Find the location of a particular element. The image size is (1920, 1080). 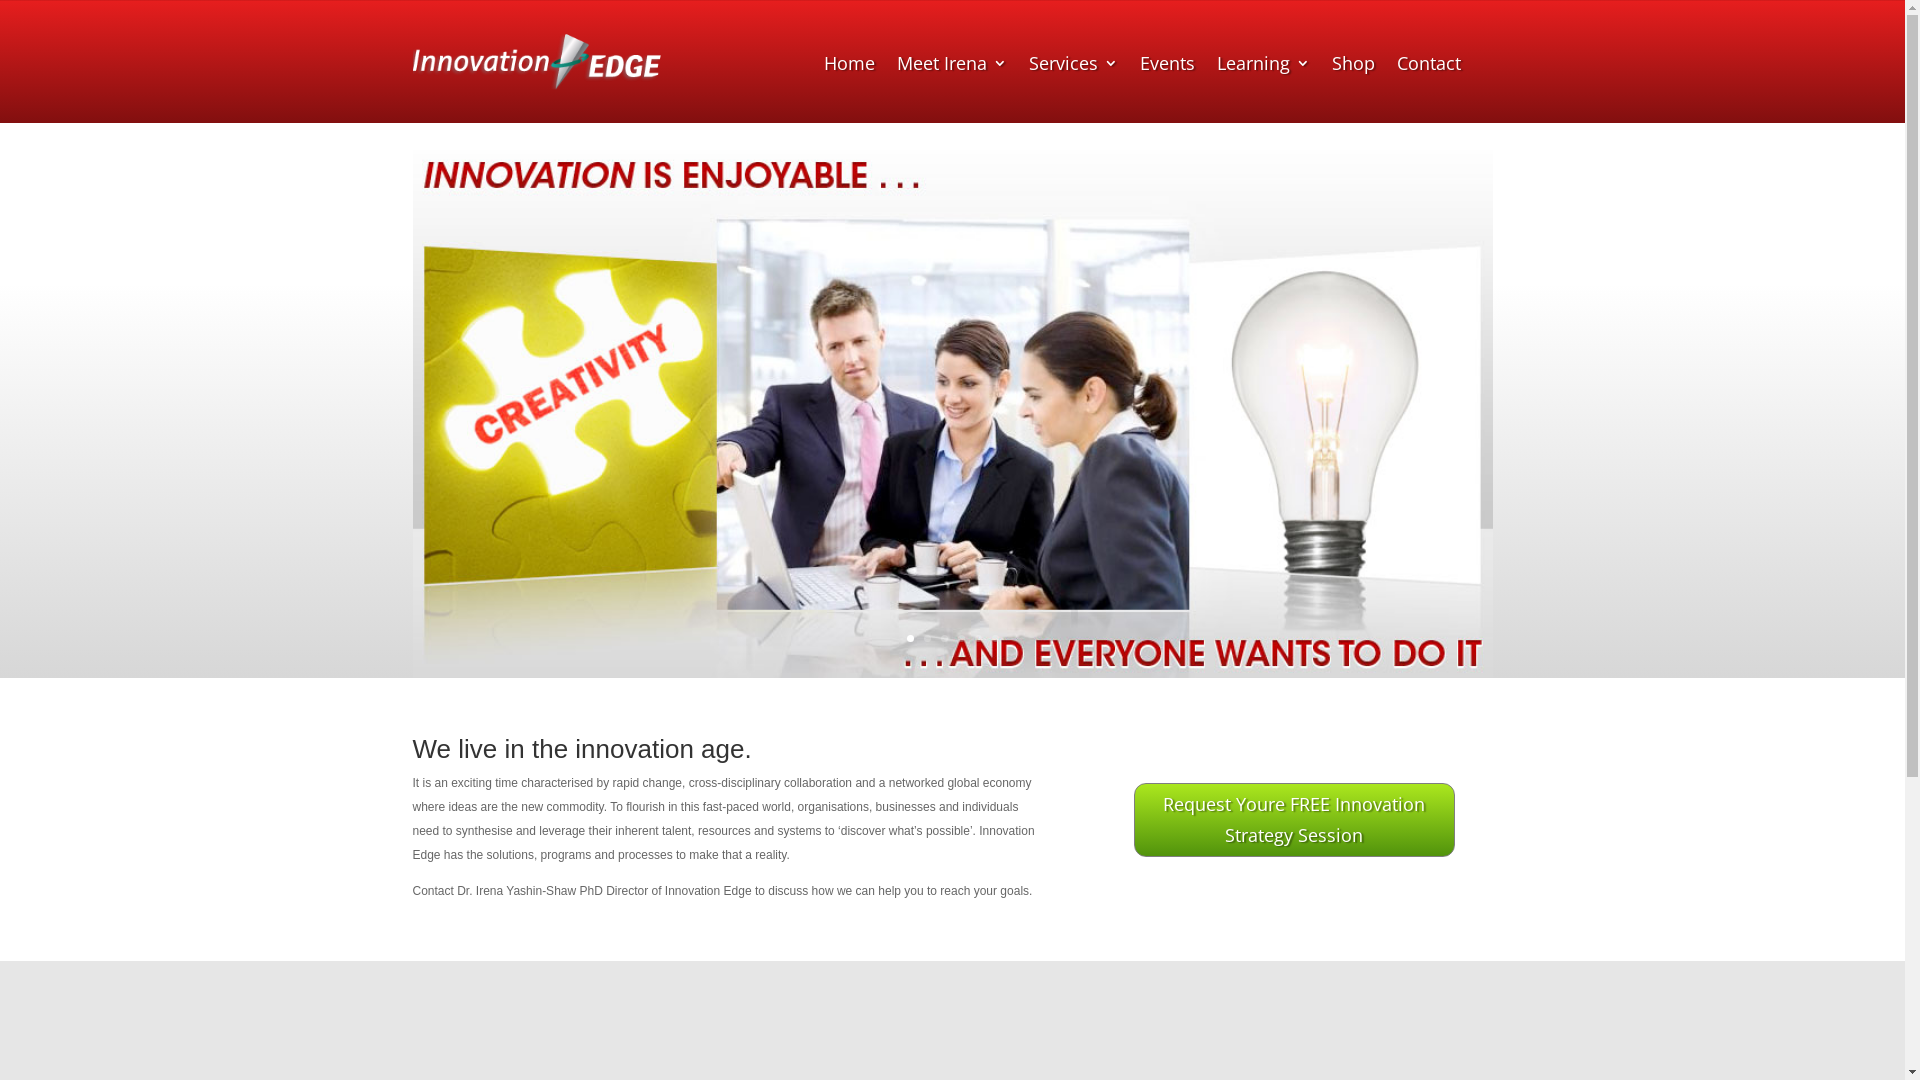

Meet Irena is located at coordinates (952, 66).